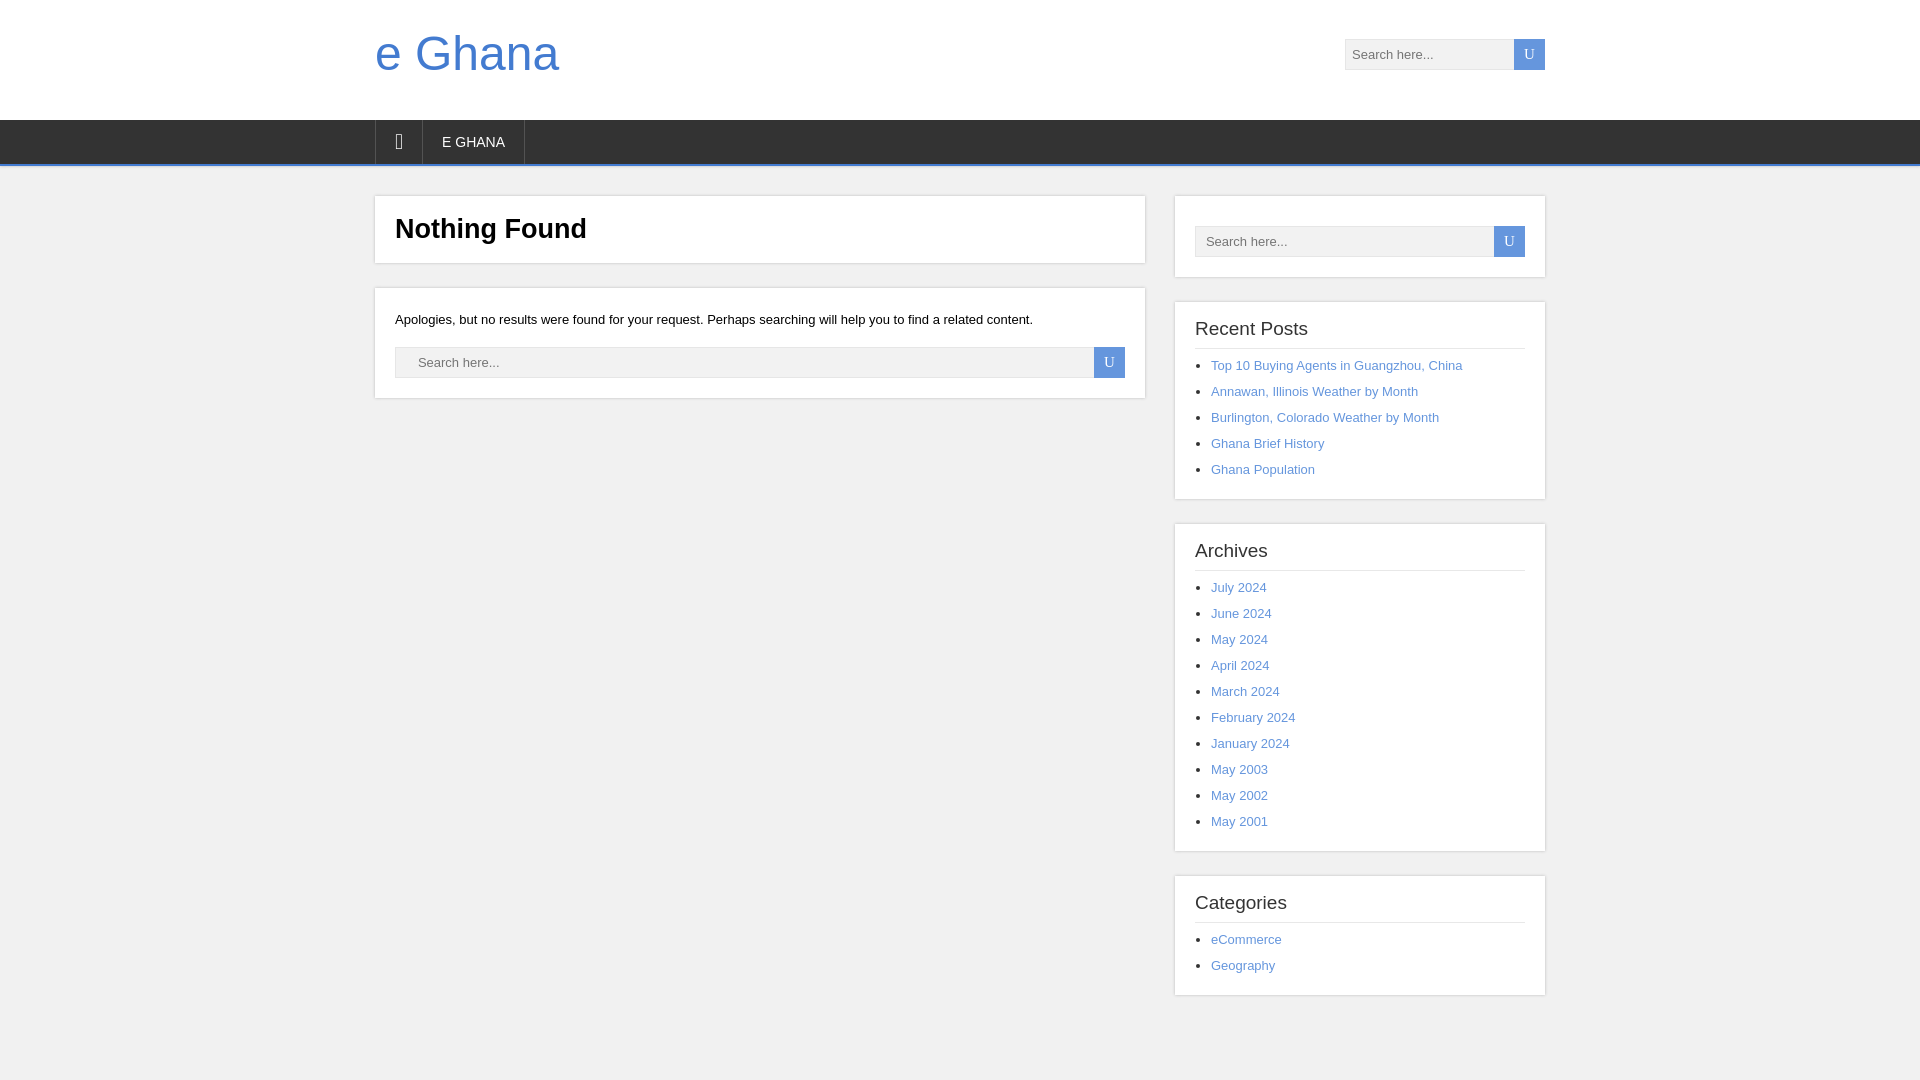  Describe the element at coordinates (1242, 965) in the screenshot. I see `Geography` at that location.